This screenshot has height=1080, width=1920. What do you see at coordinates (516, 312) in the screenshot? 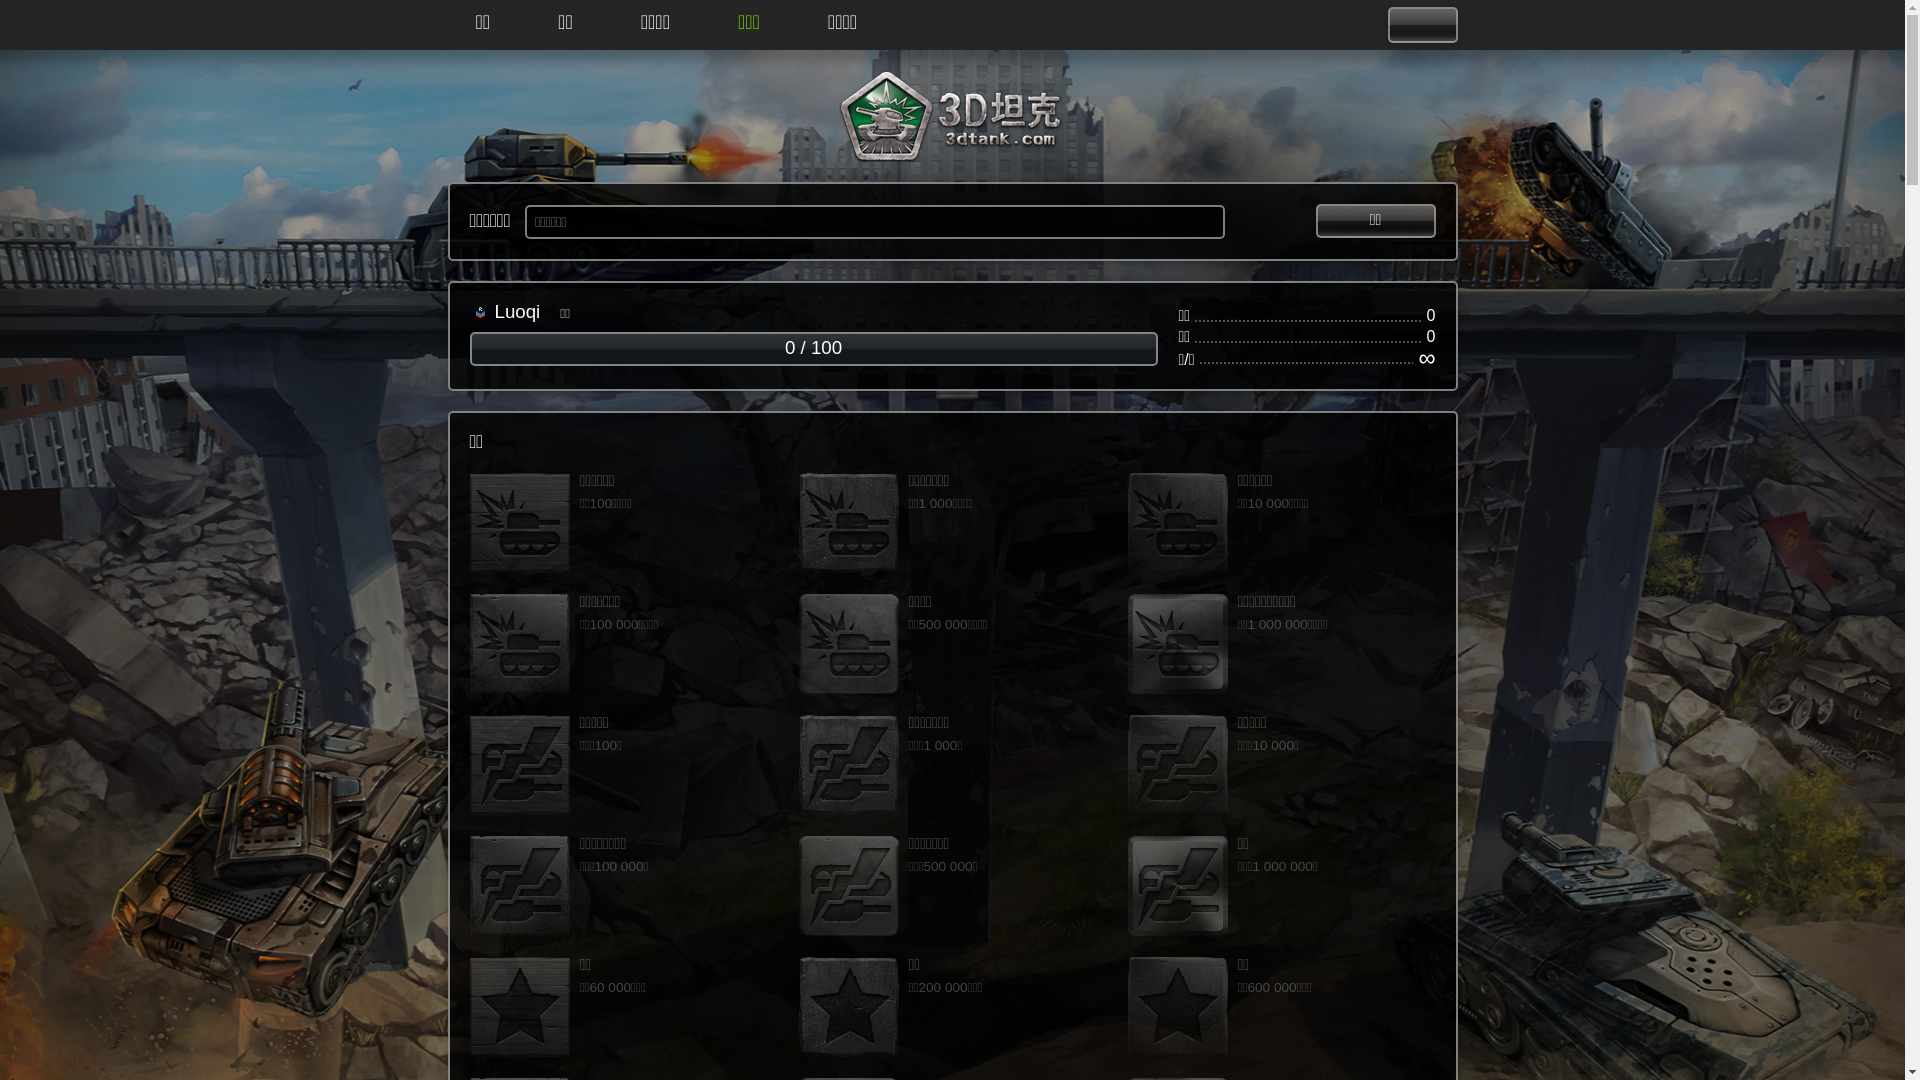
I see `Luoqi` at bounding box center [516, 312].